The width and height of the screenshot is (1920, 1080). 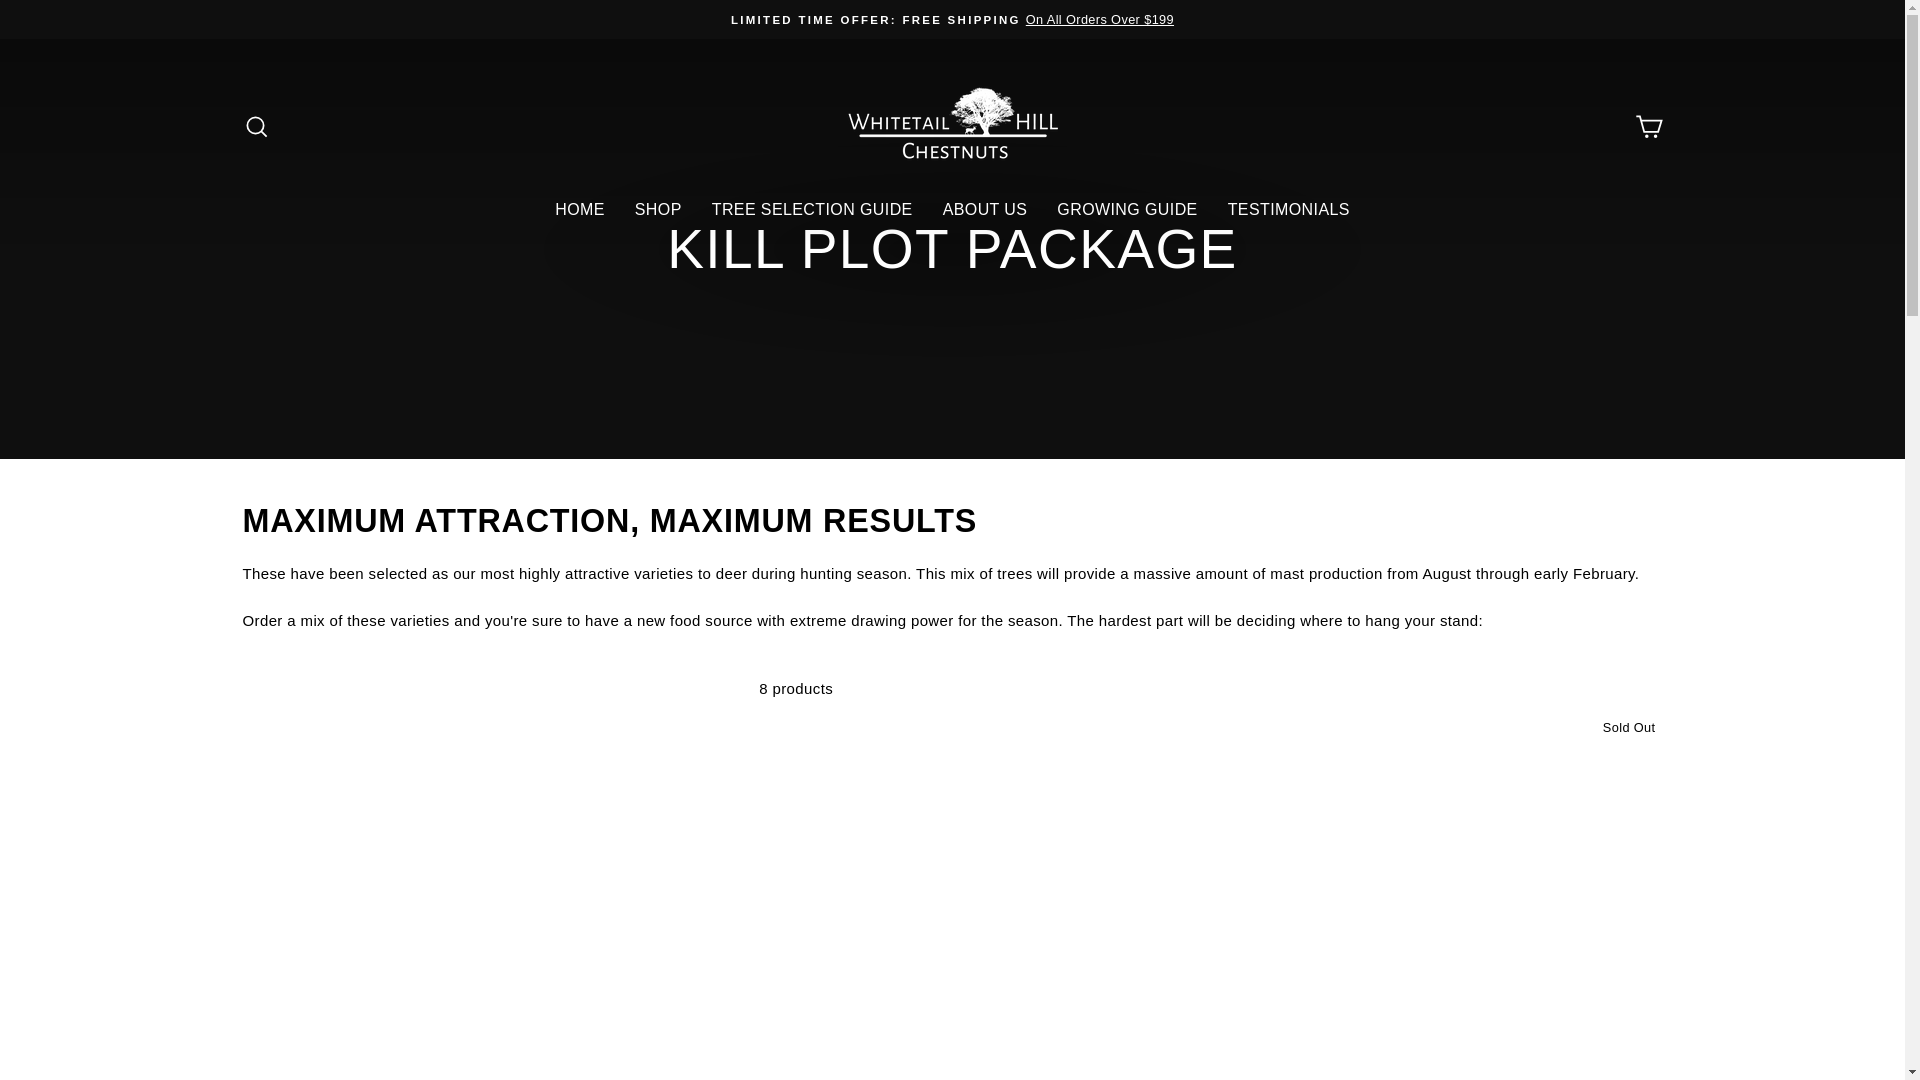 I want to click on ABOUT US, so click(x=984, y=209).